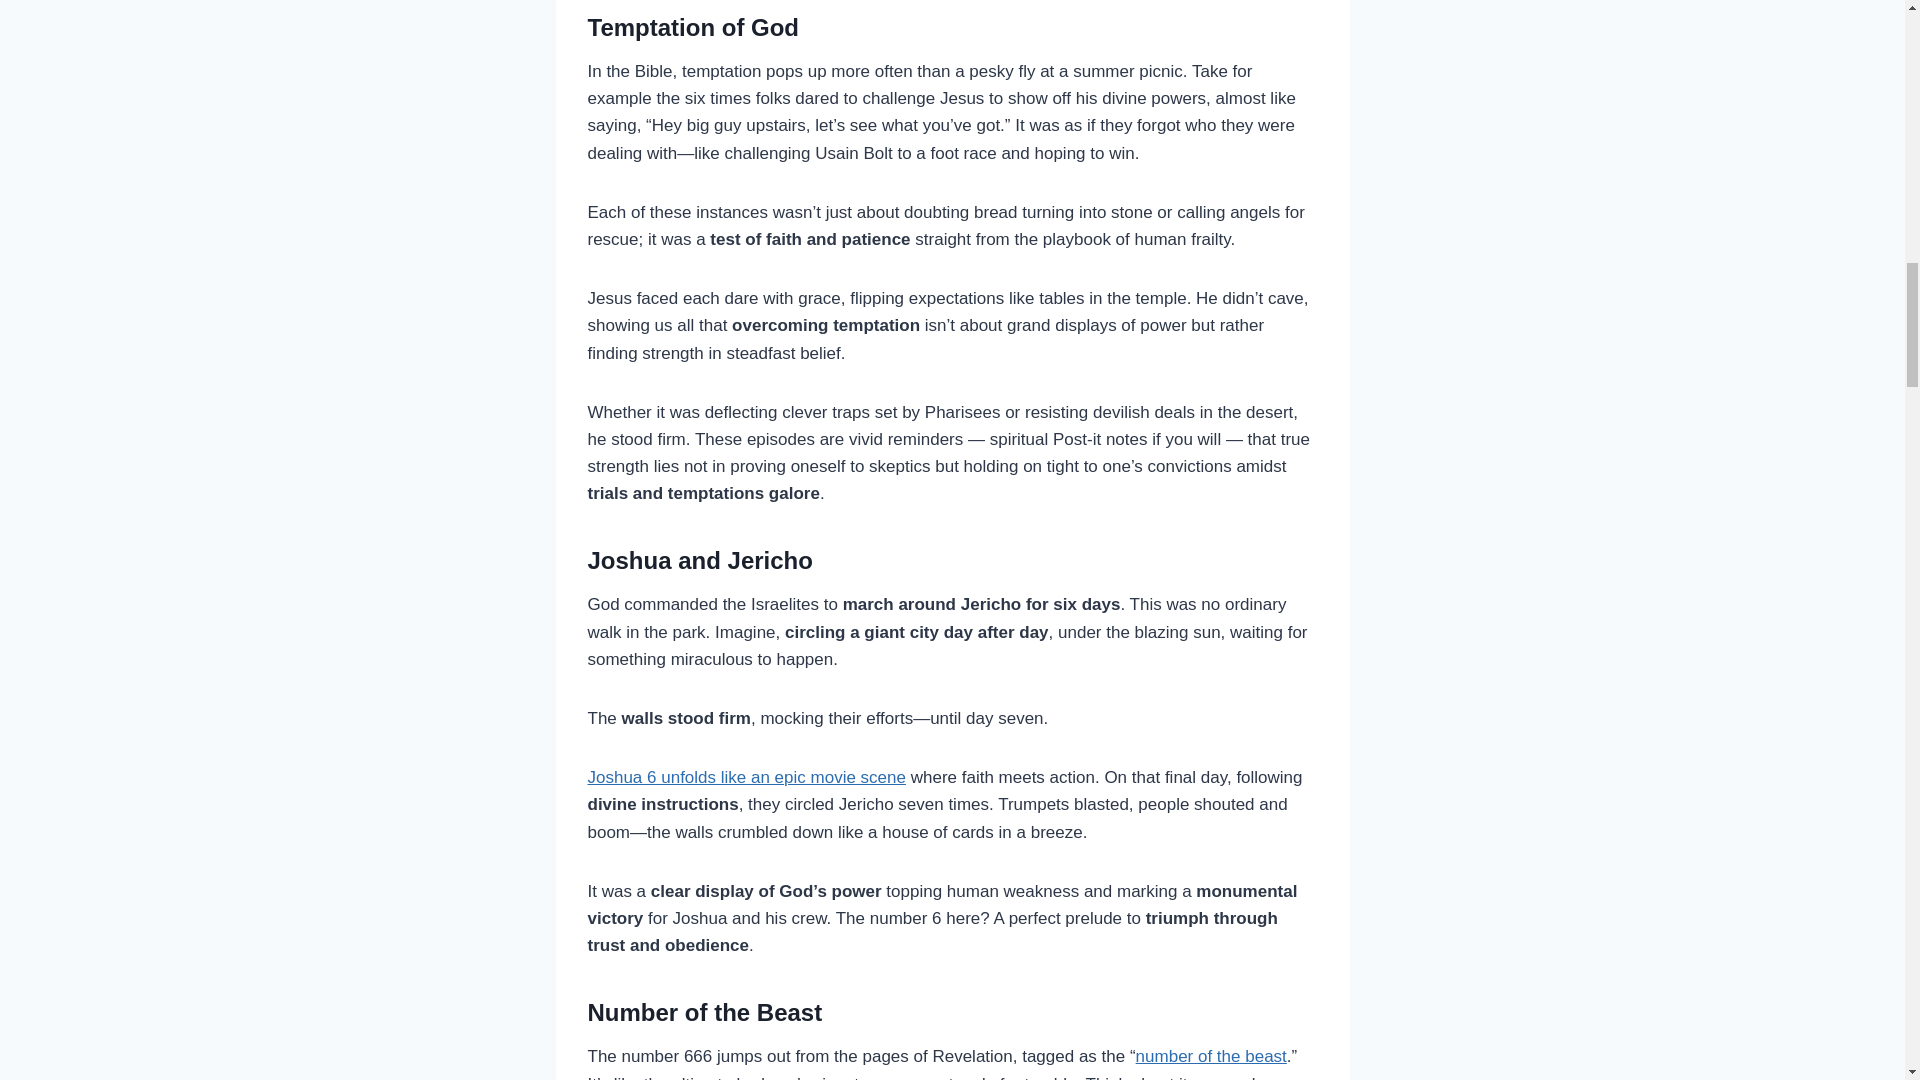 Image resolution: width=1920 pixels, height=1080 pixels. I want to click on number of the beast, so click(1211, 1056).